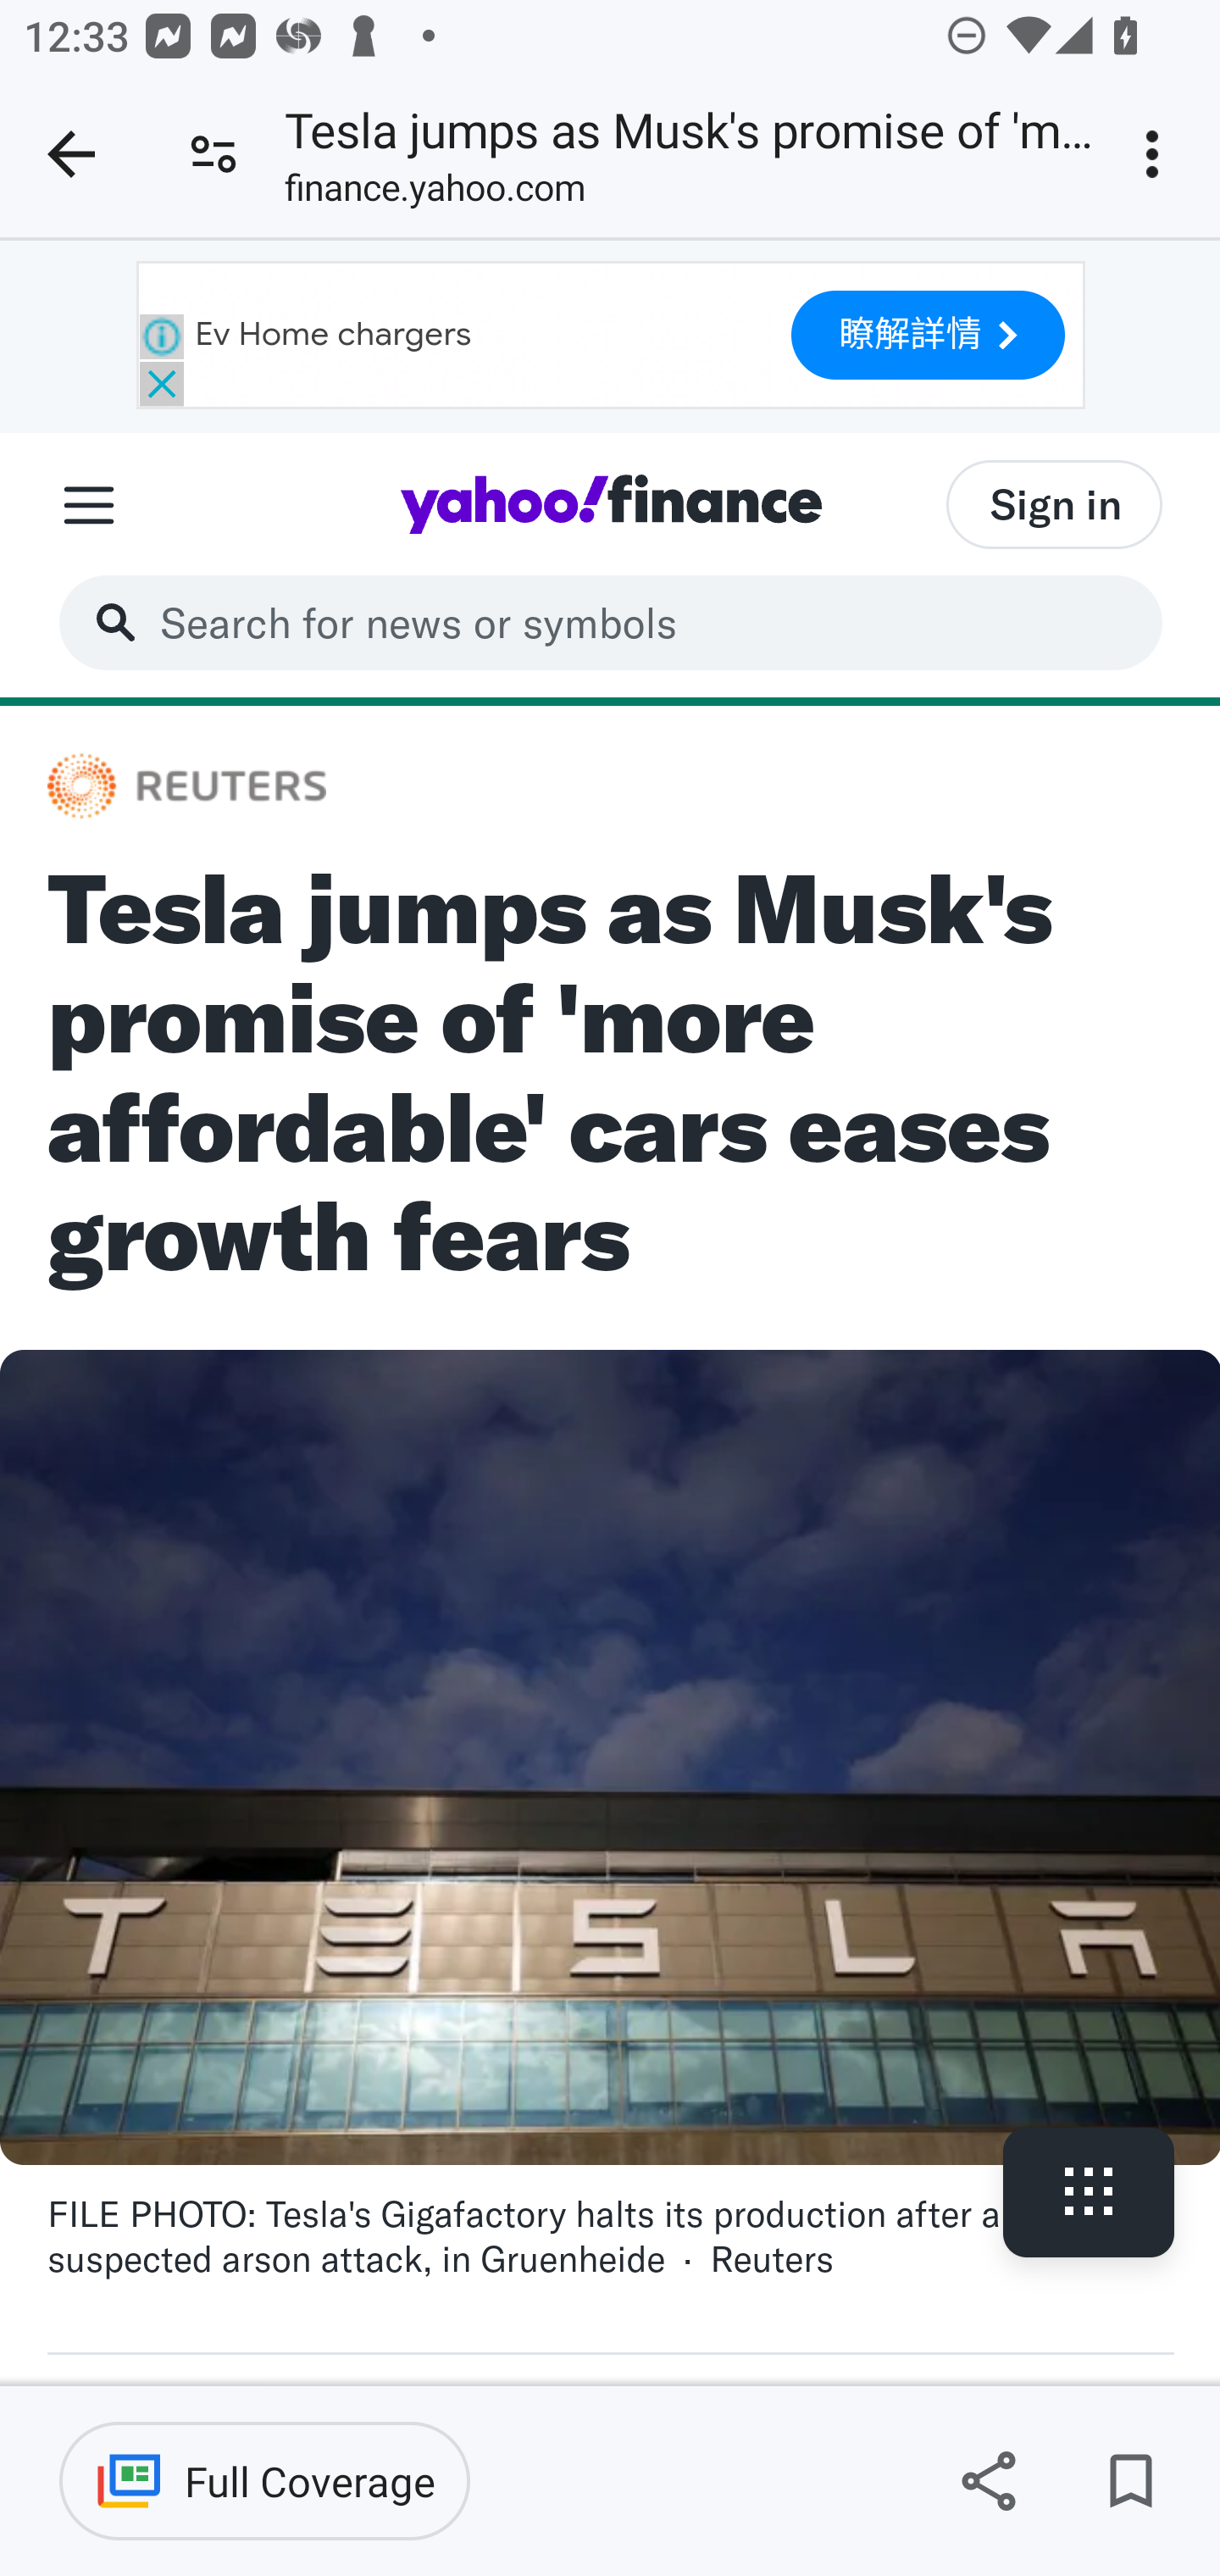  I want to click on Connection is secure, so click(213, 154).